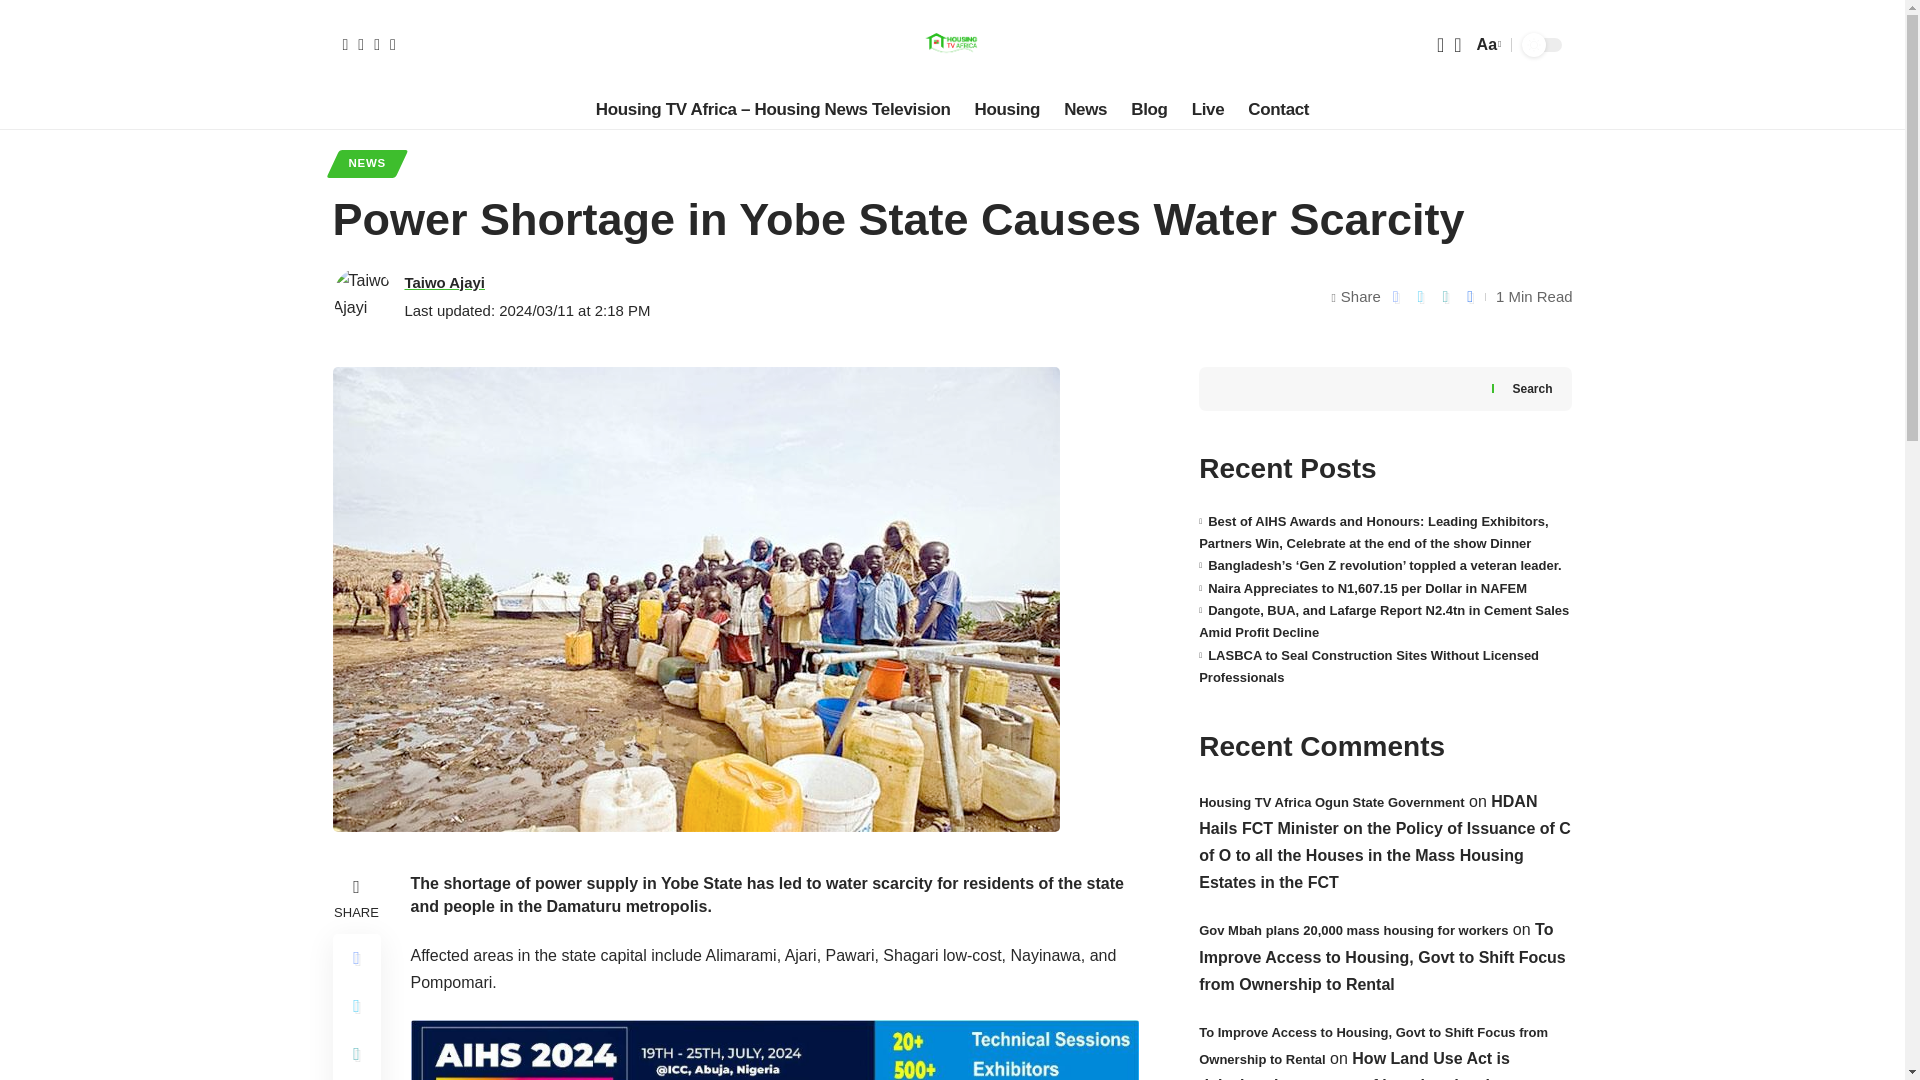  What do you see at coordinates (1008, 109) in the screenshot?
I see `Housing` at bounding box center [1008, 109].